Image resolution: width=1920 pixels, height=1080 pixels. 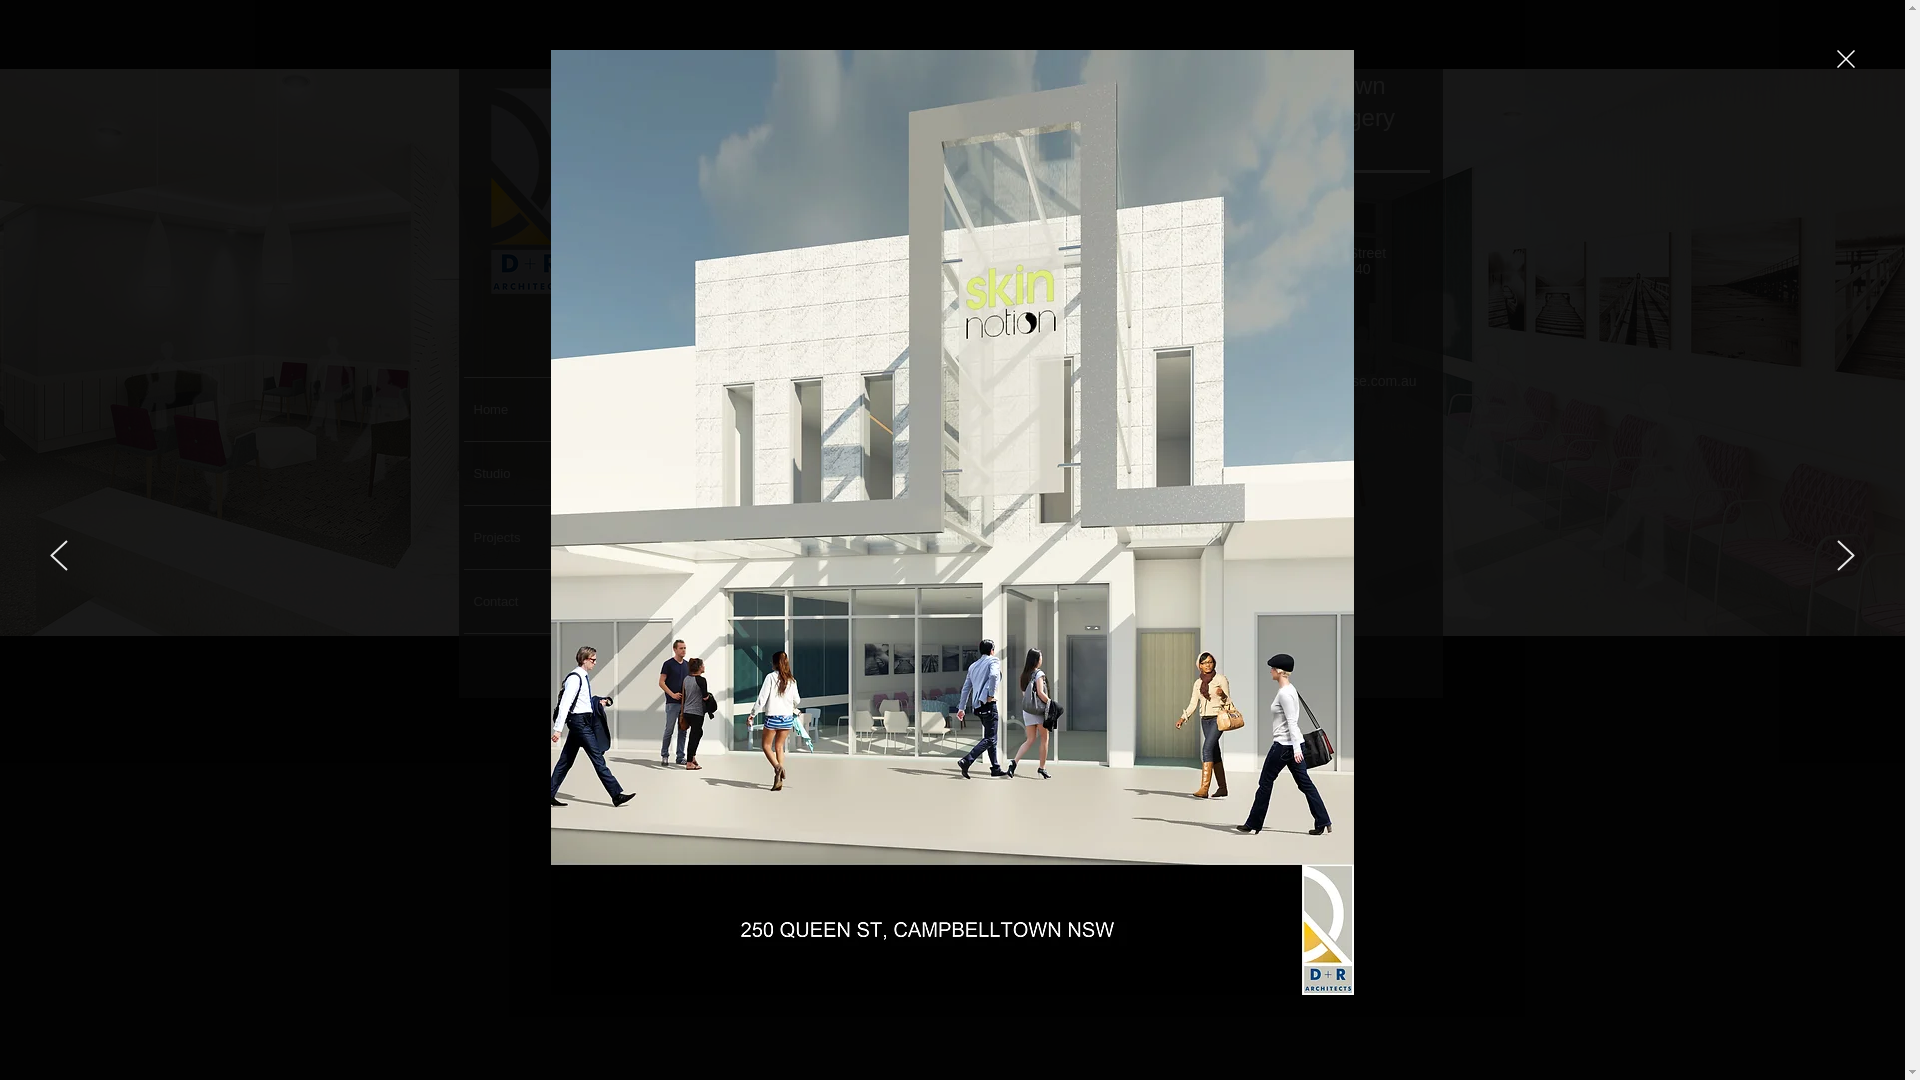 What do you see at coordinates (530, 202) in the screenshot?
I see `D+R_Logo.png` at bounding box center [530, 202].